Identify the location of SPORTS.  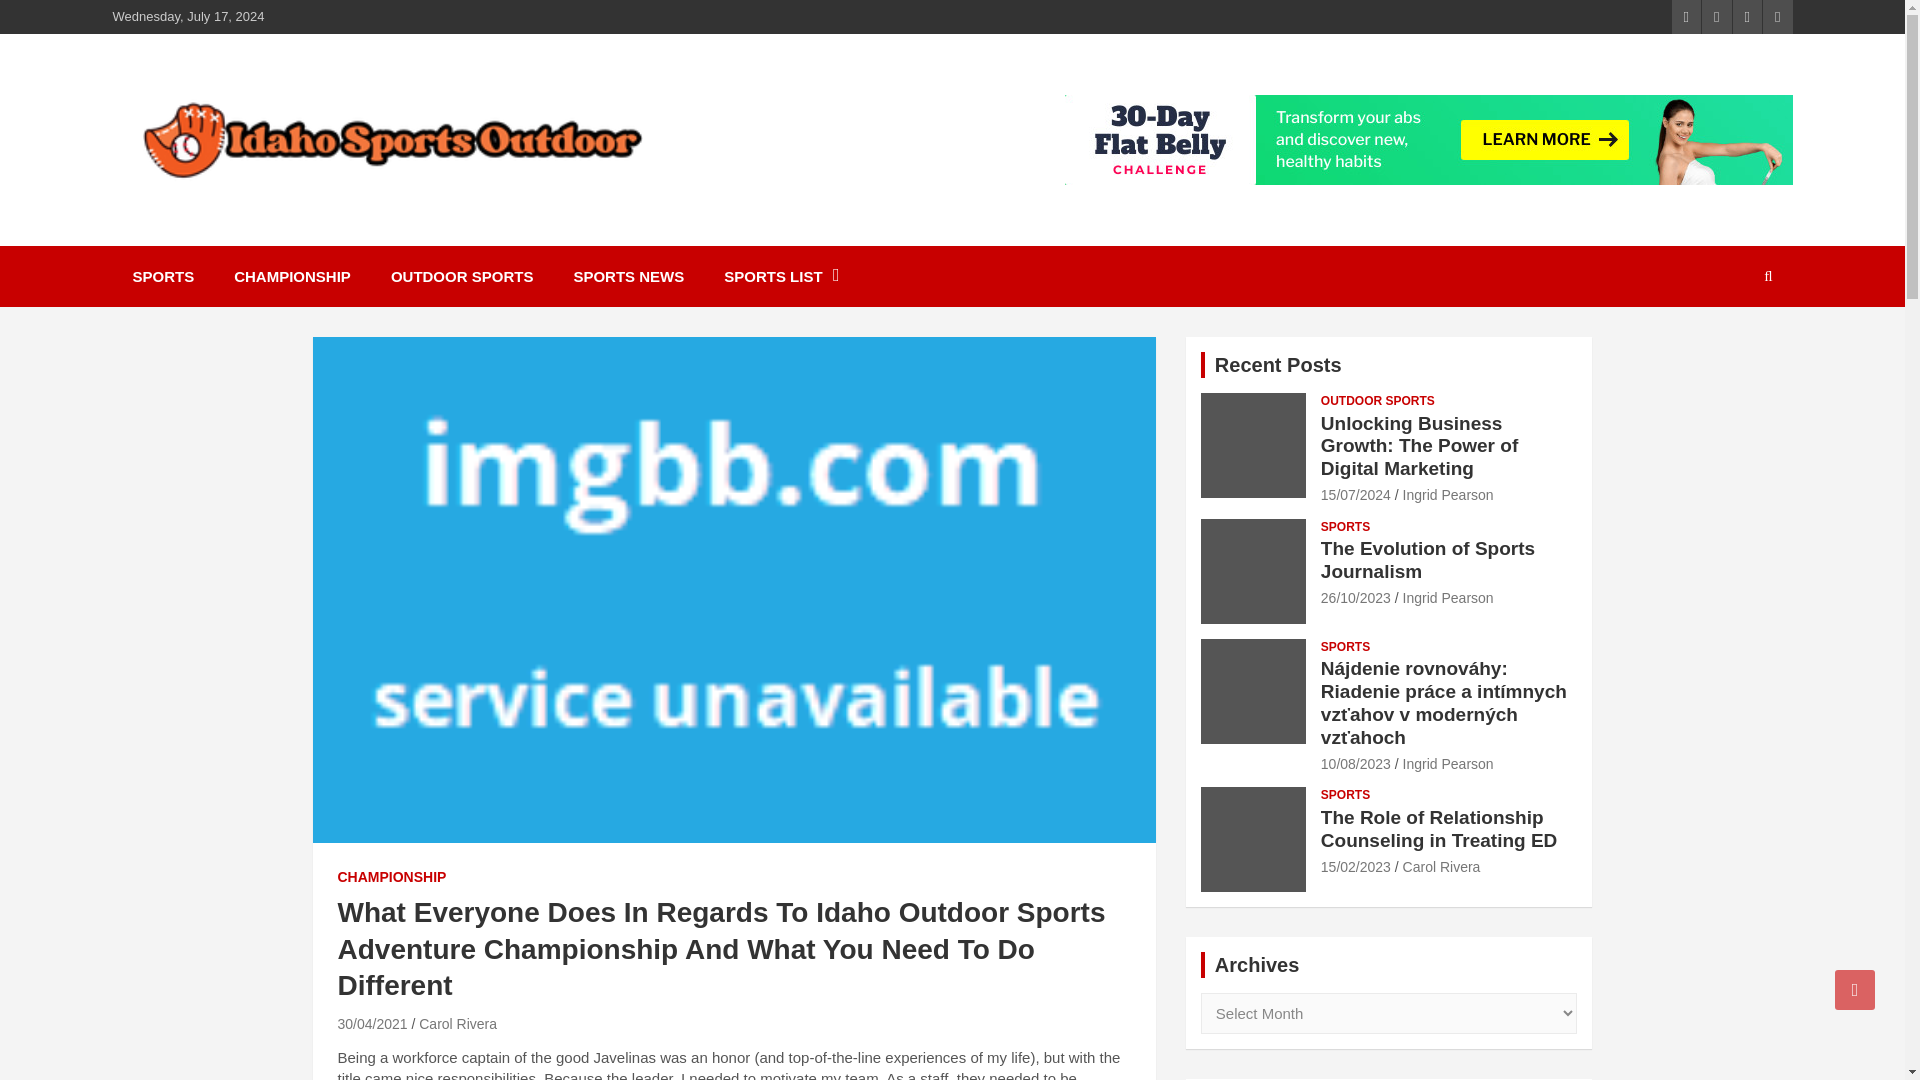
(162, 276).